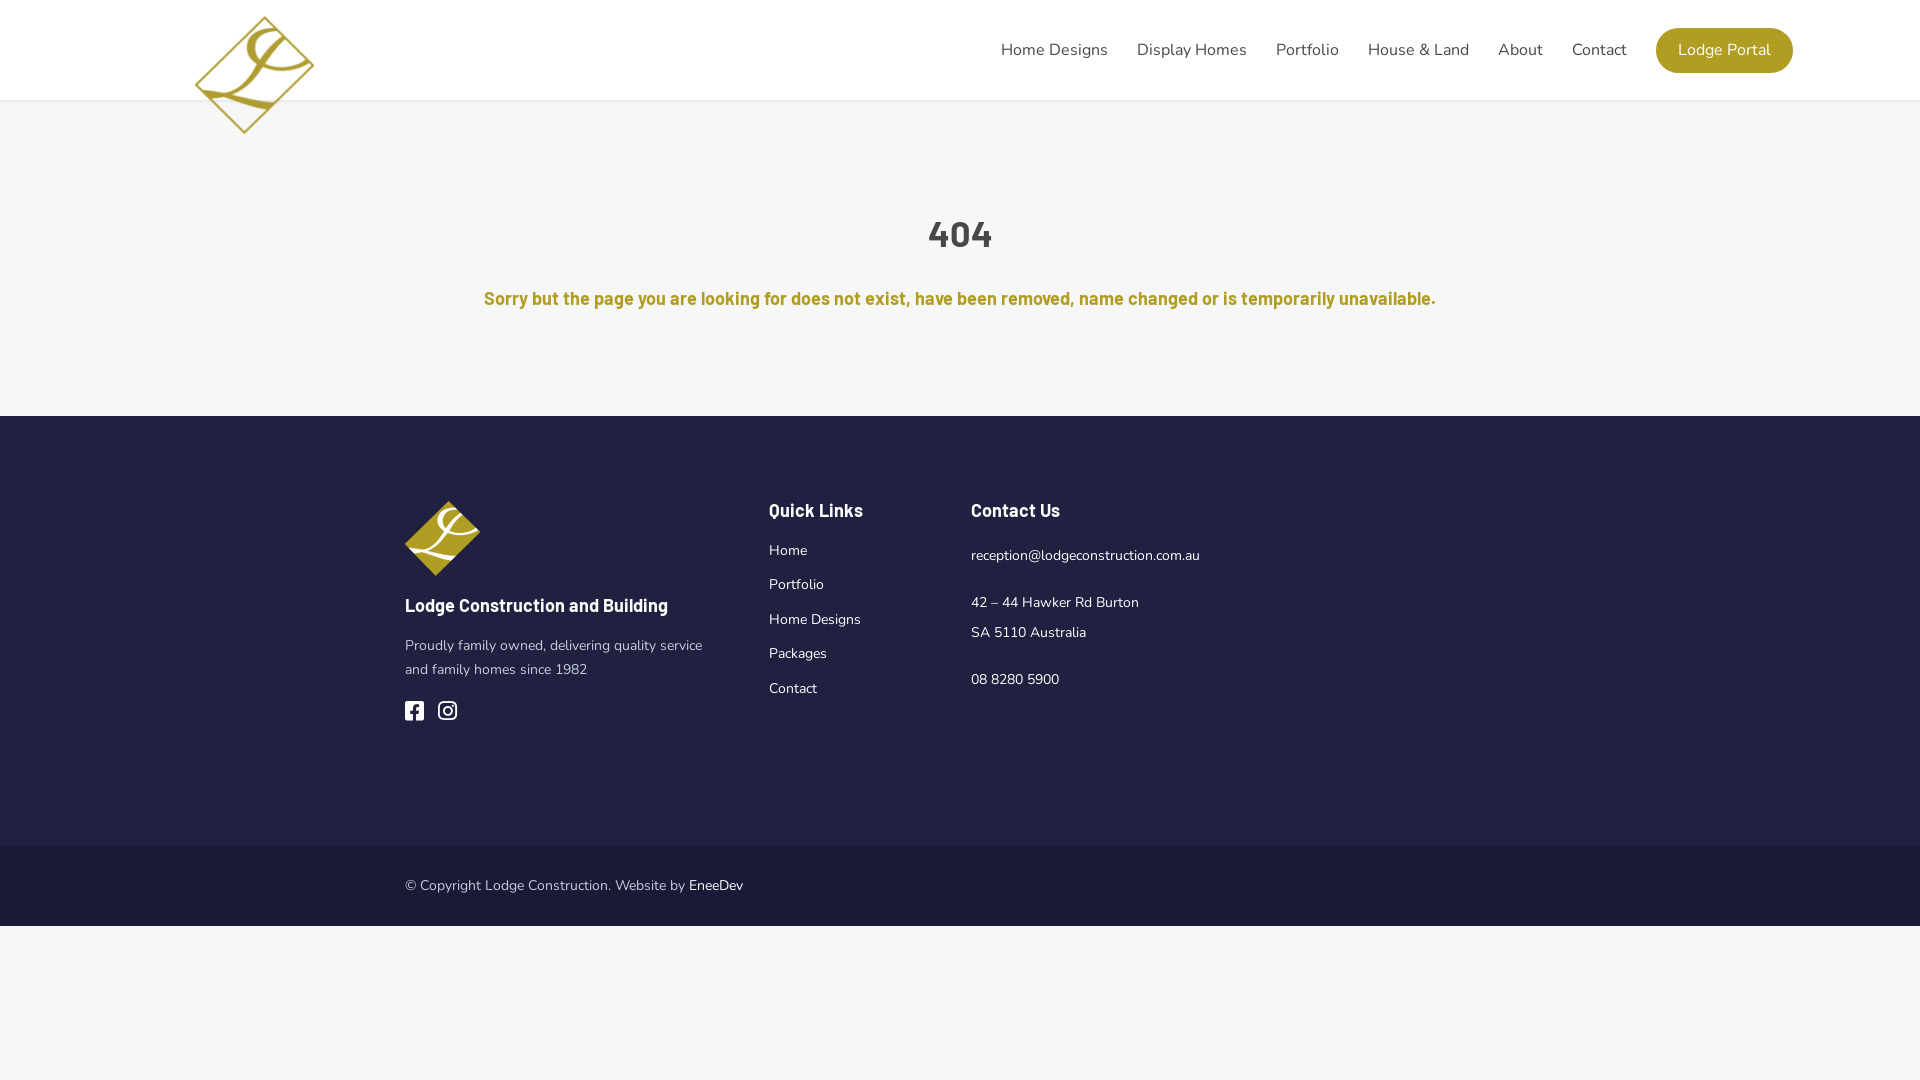 The image size is (1920, 1080). I want to click on 08 8280 5900, so click(1015, 680).